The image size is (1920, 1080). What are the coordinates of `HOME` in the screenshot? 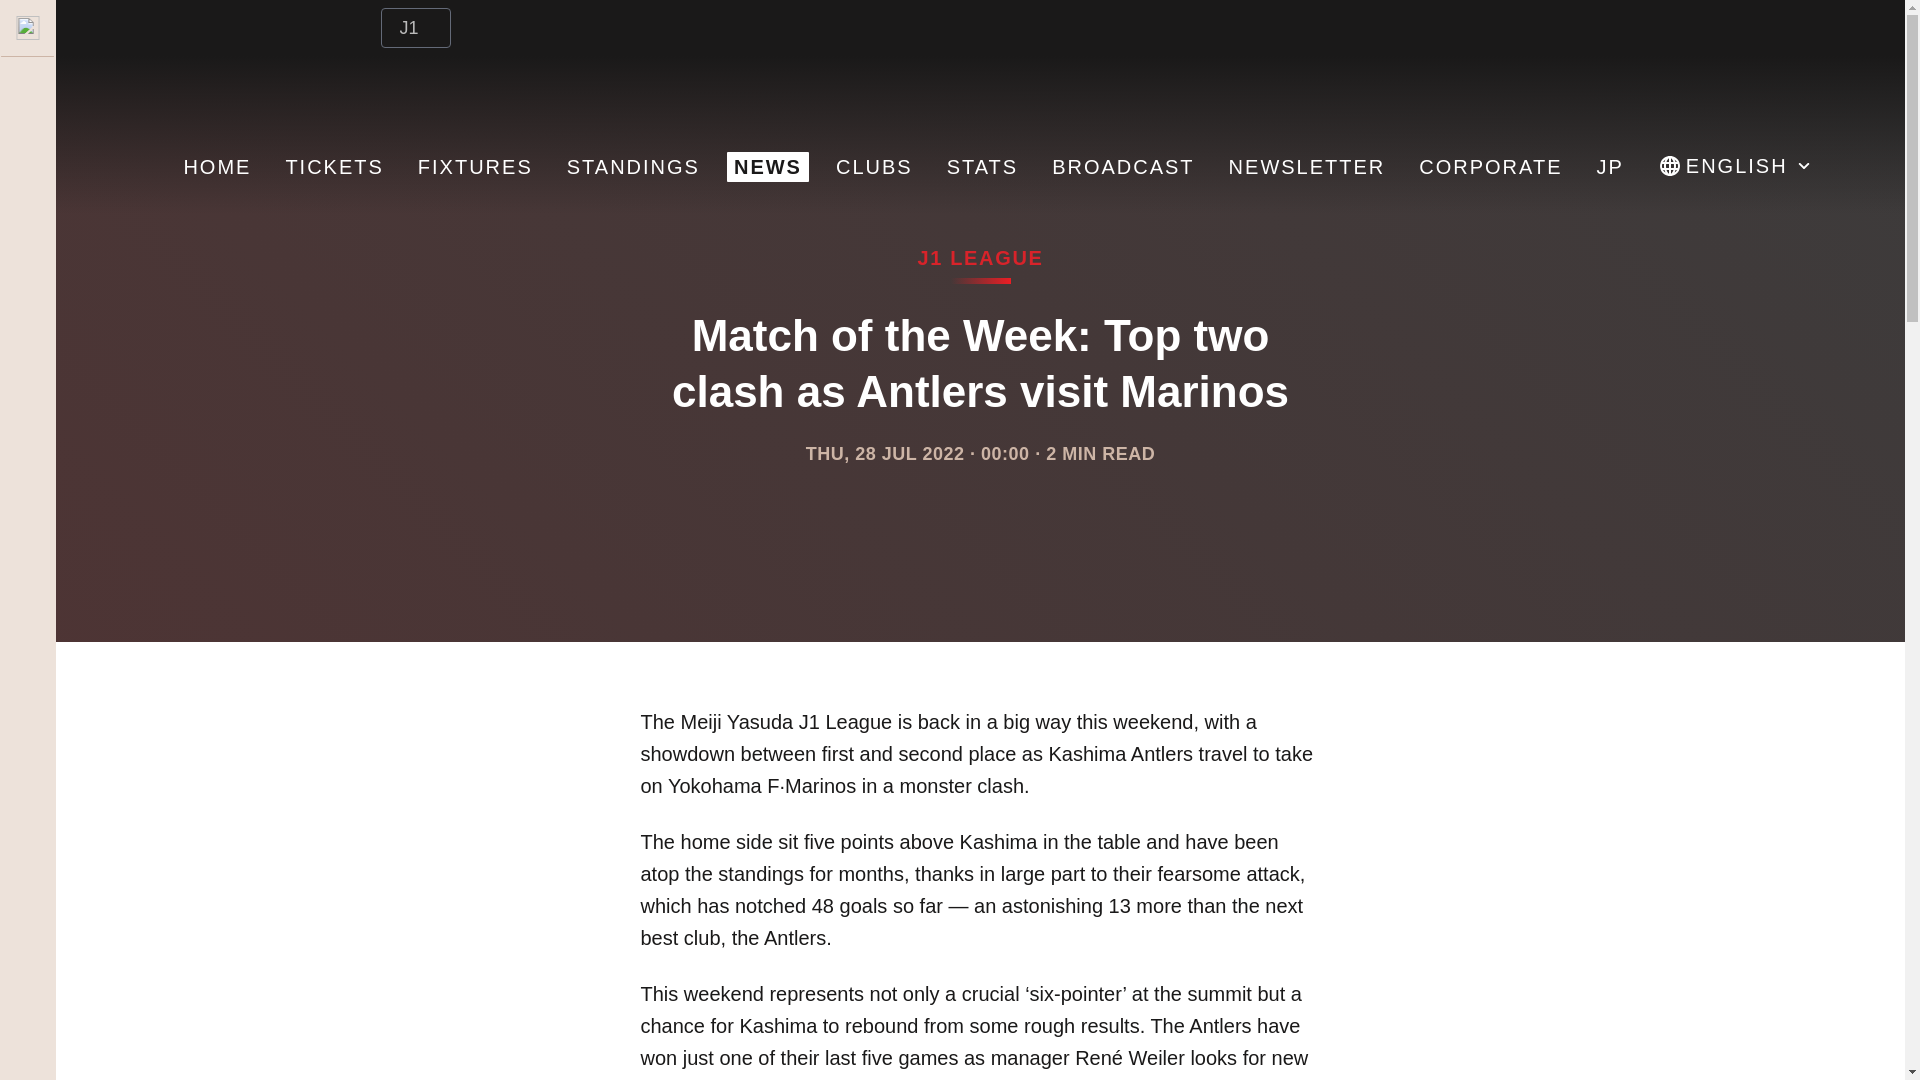 It's located at (216, 167).